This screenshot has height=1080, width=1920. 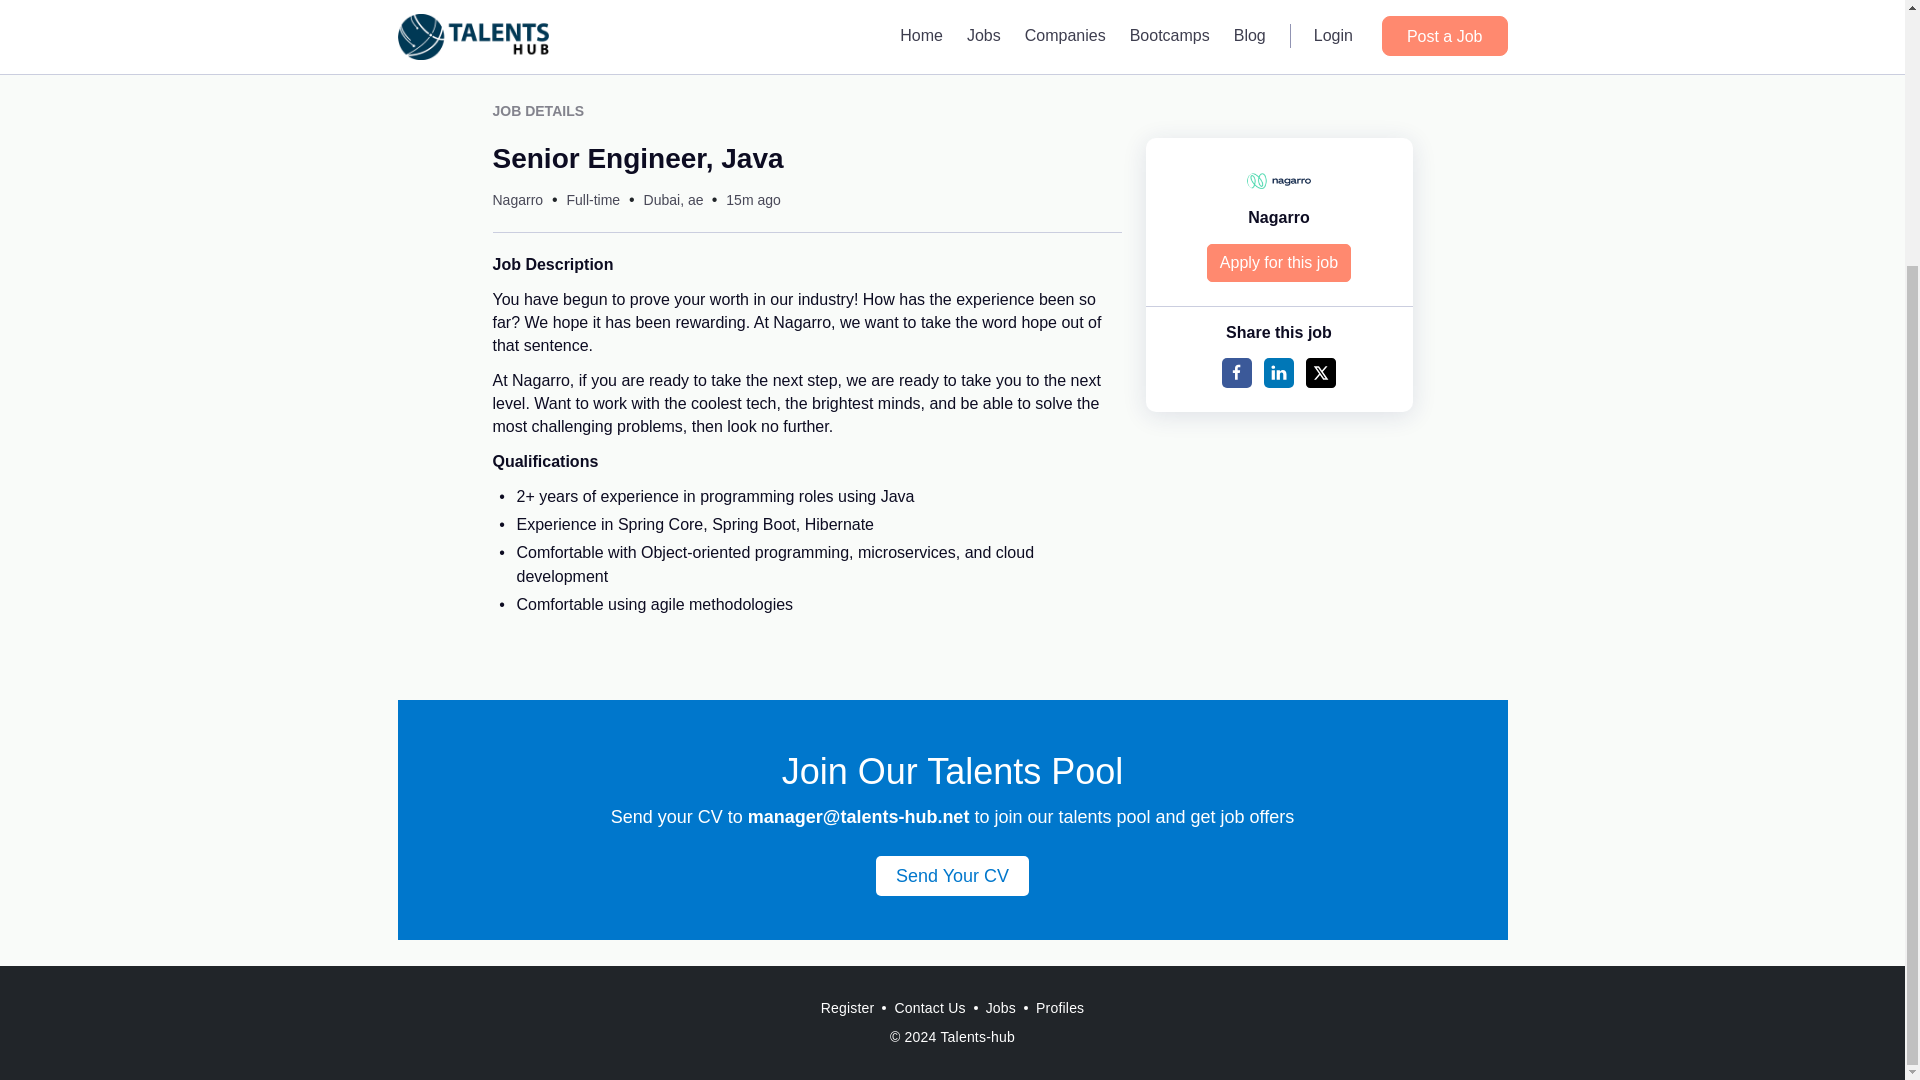 What do you see at coordinates (1320, 372) in the screenshot?
I see `Share to Twitter` at bounding box center [1320, 372].